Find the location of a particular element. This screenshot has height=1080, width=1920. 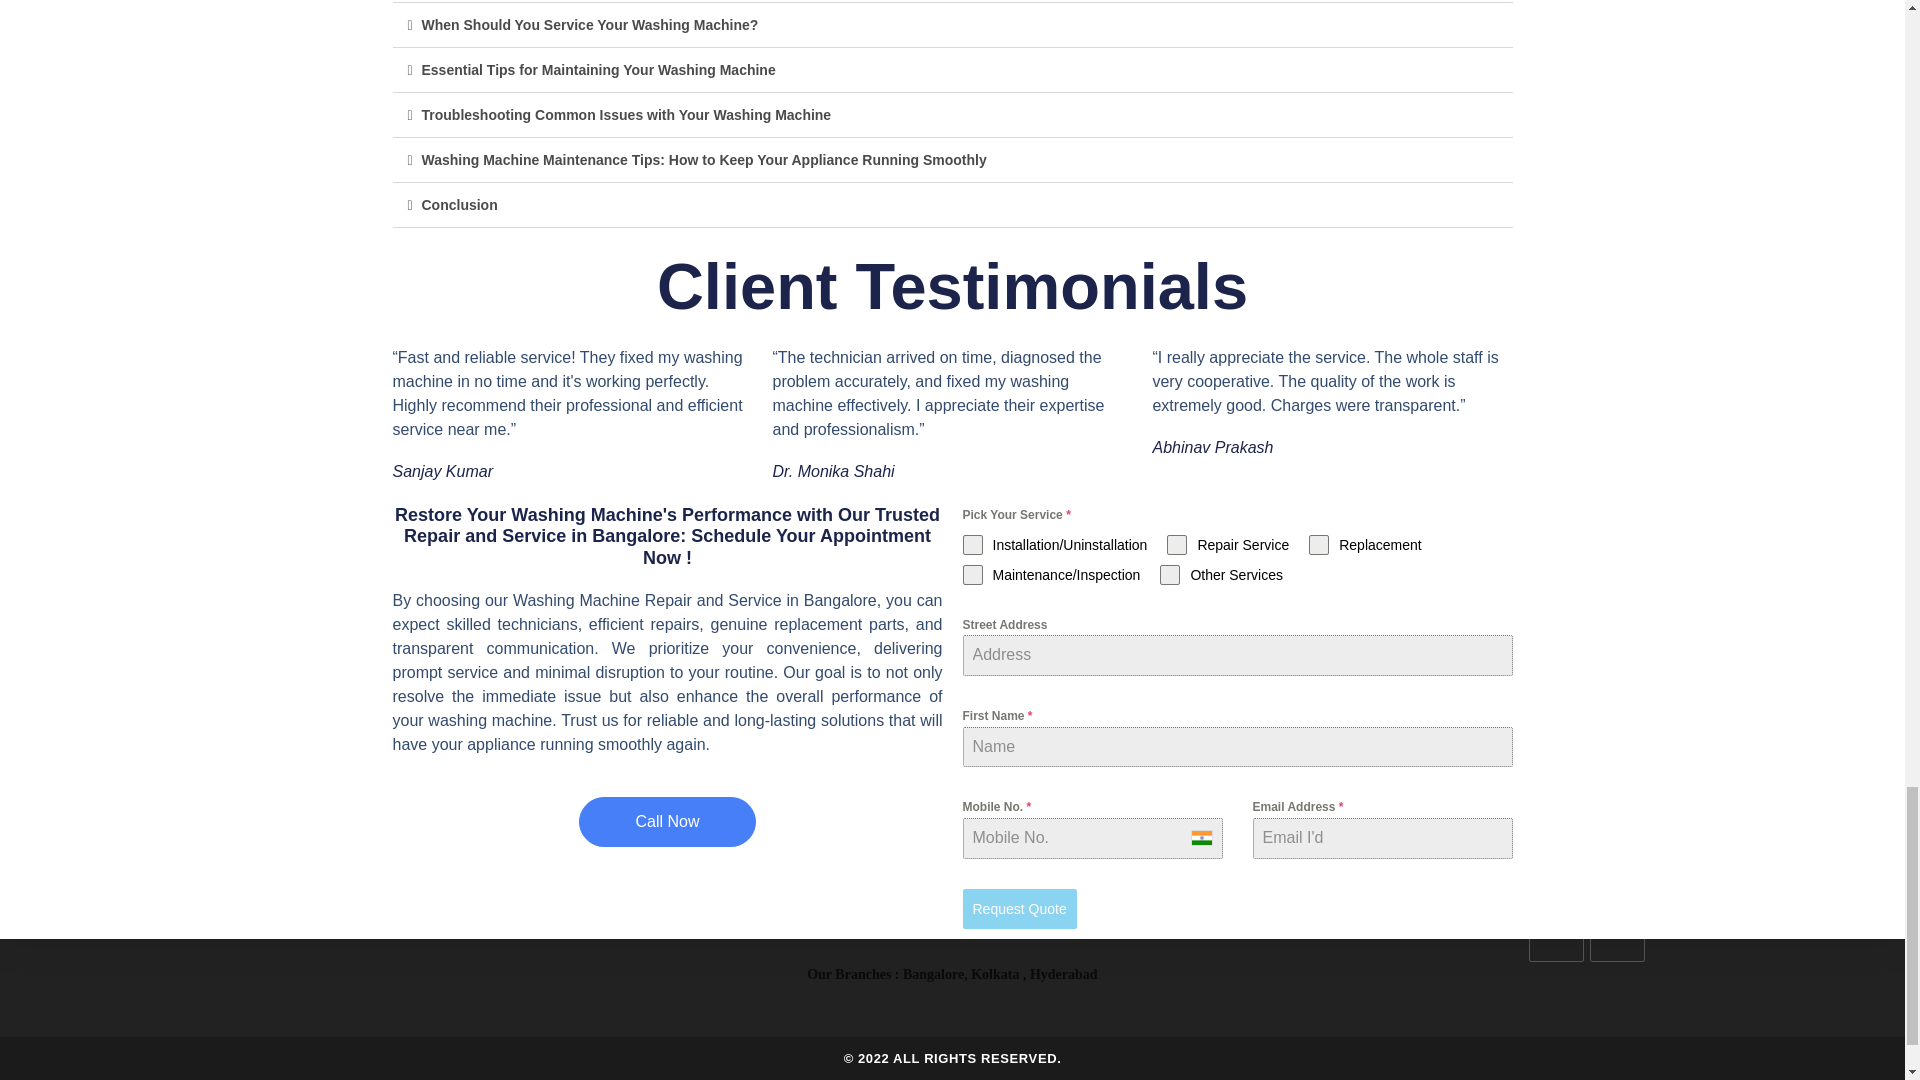

Repair Service is located at coordinates (1228, 544).